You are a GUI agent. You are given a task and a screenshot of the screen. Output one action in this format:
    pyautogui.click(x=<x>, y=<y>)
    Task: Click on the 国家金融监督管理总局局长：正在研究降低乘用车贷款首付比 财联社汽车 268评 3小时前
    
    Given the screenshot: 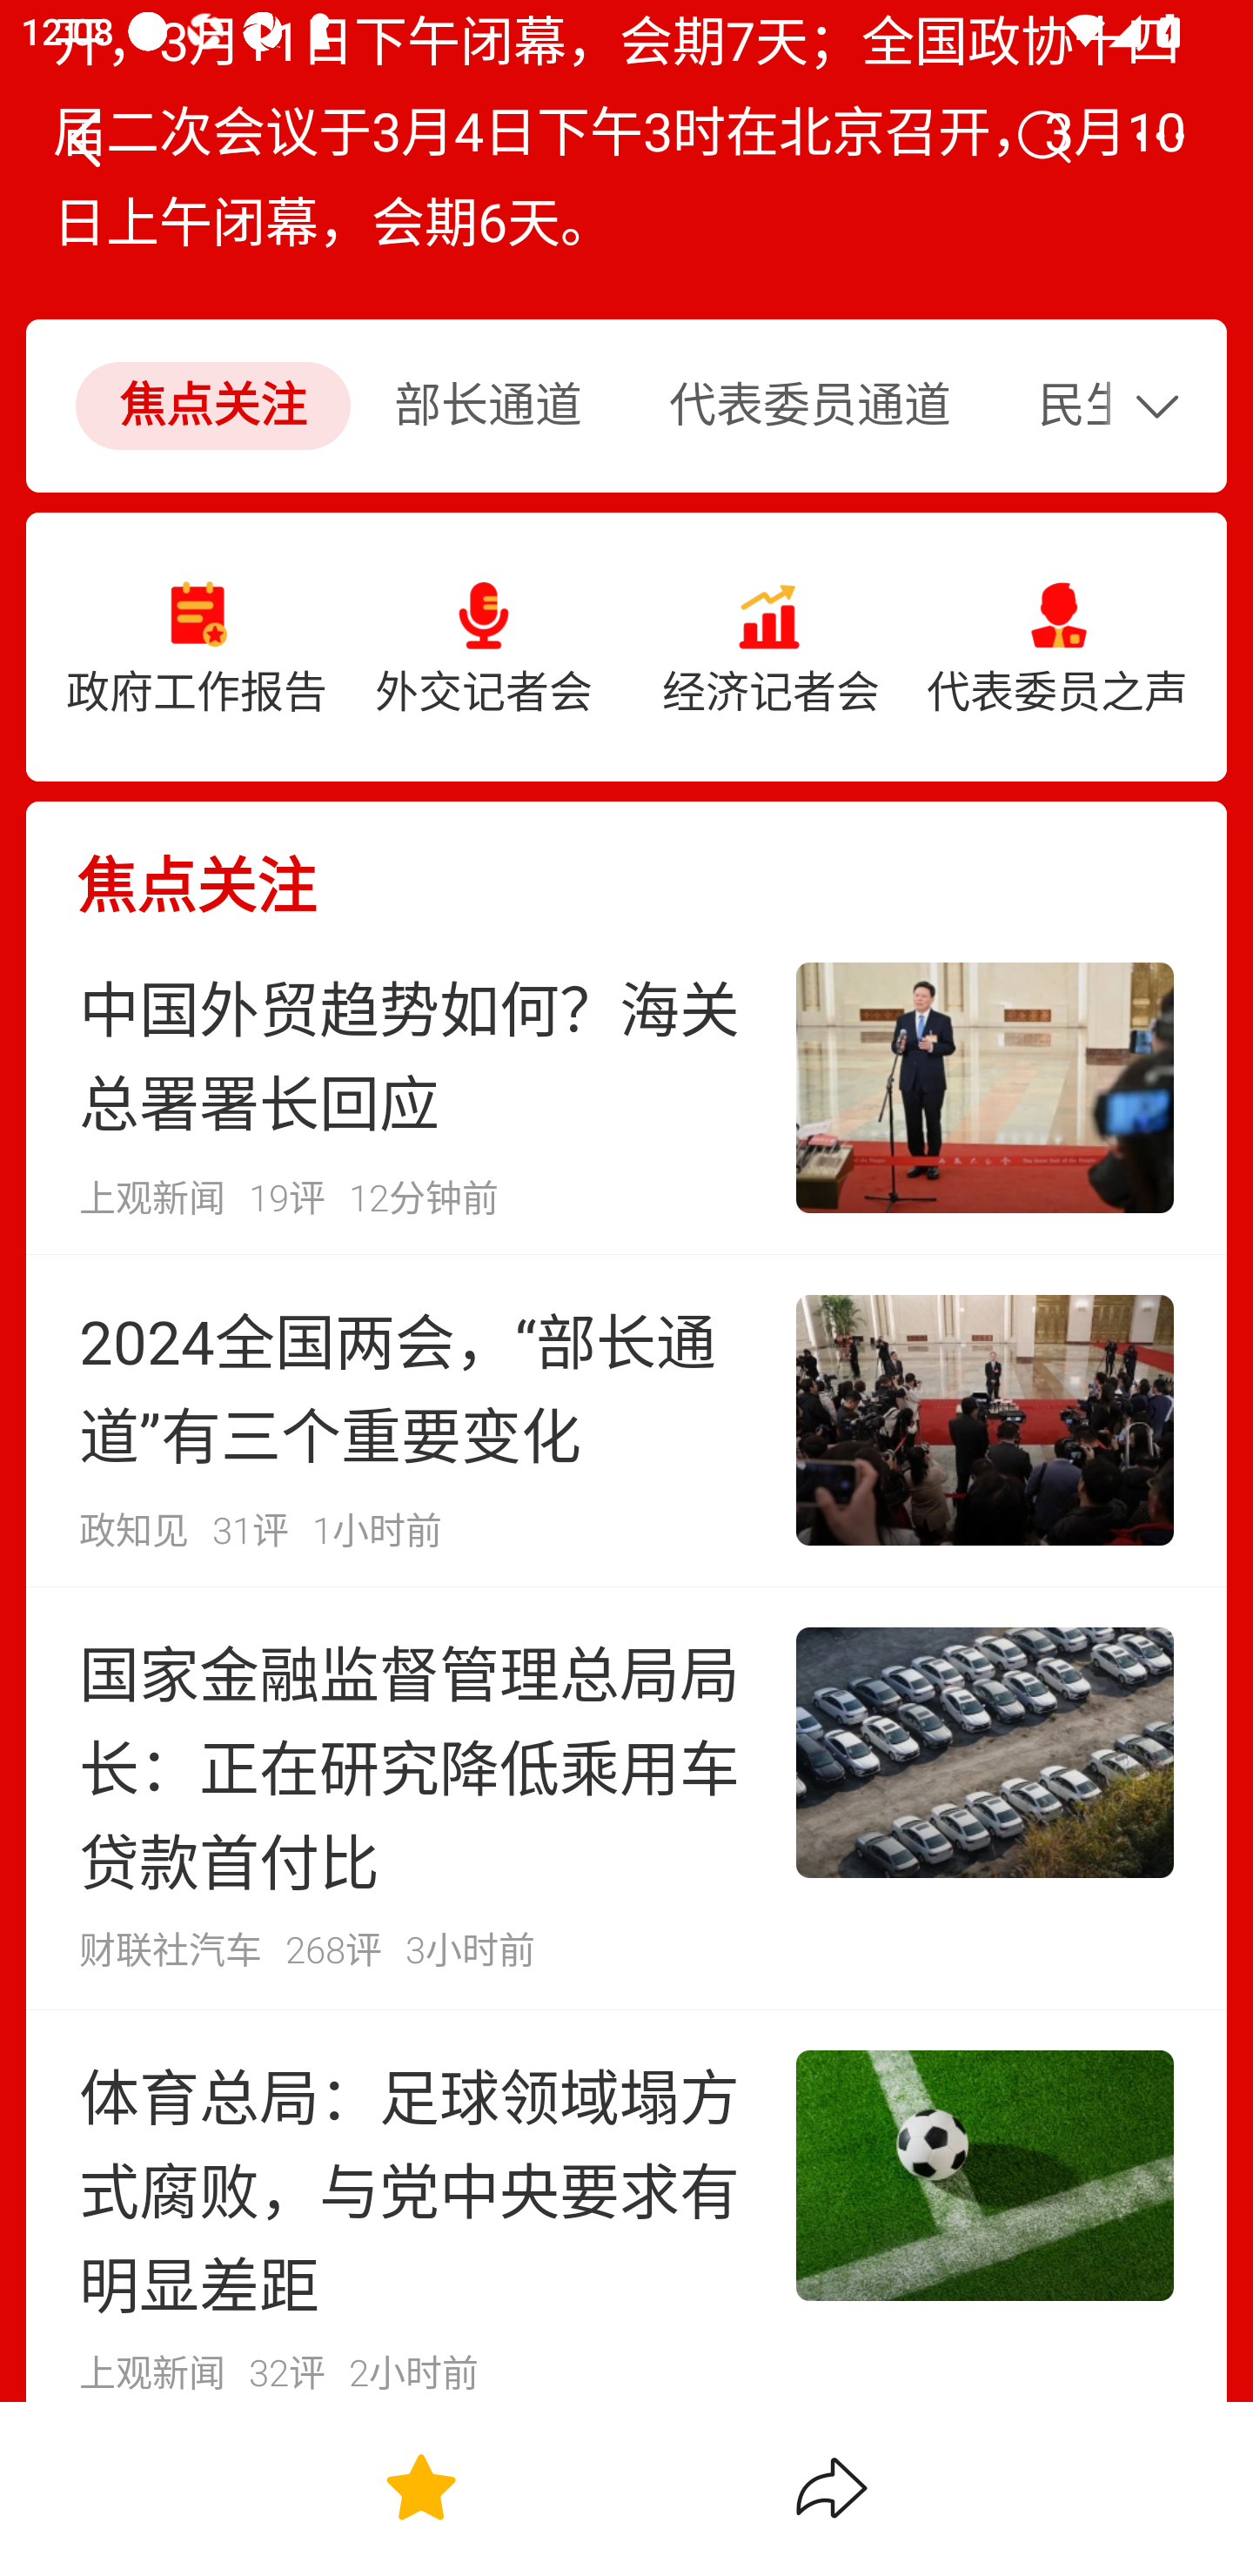 What is the action you would take?
    pyautogui.click(x=626, y=1798)
    